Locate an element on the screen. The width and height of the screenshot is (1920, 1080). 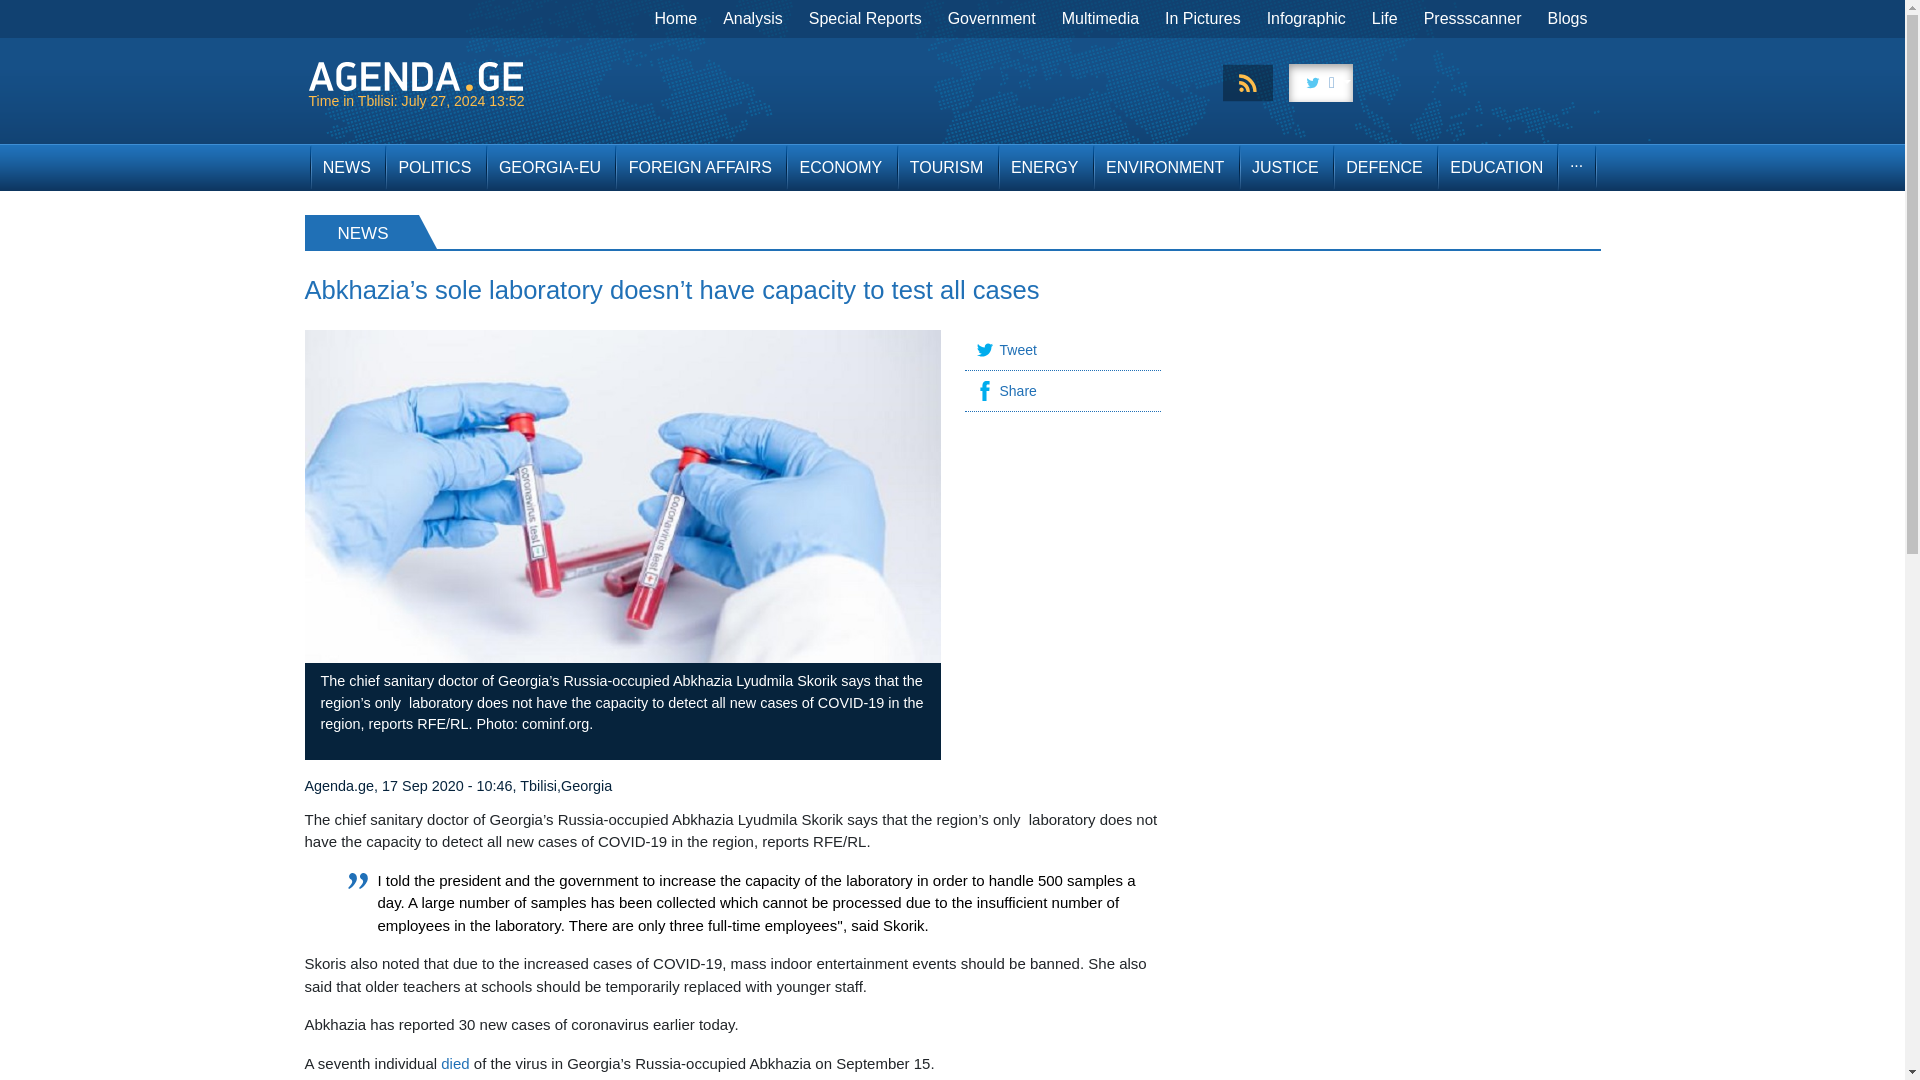
Pressscanner is located at coordinates (1472, 18).